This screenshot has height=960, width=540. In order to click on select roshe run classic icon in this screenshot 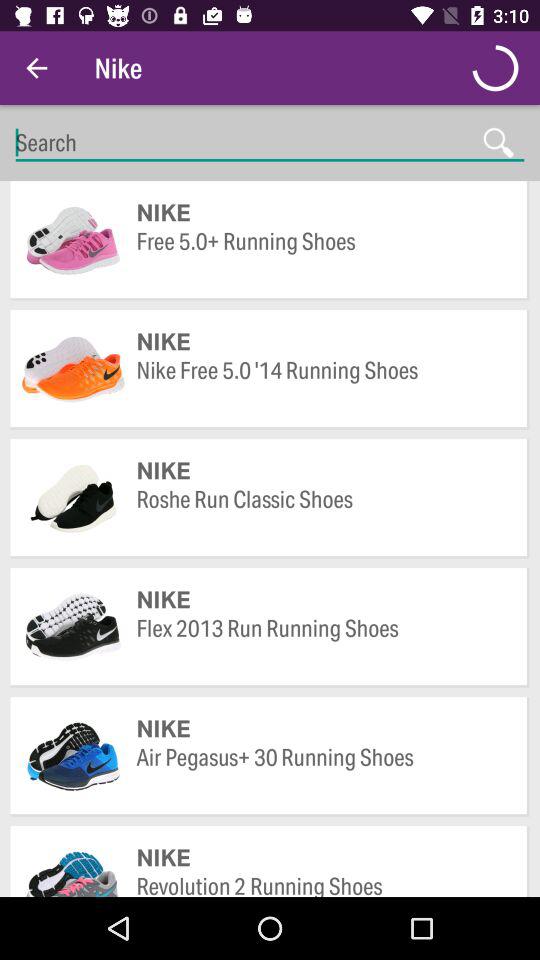, I will do `click(322, 514)`.